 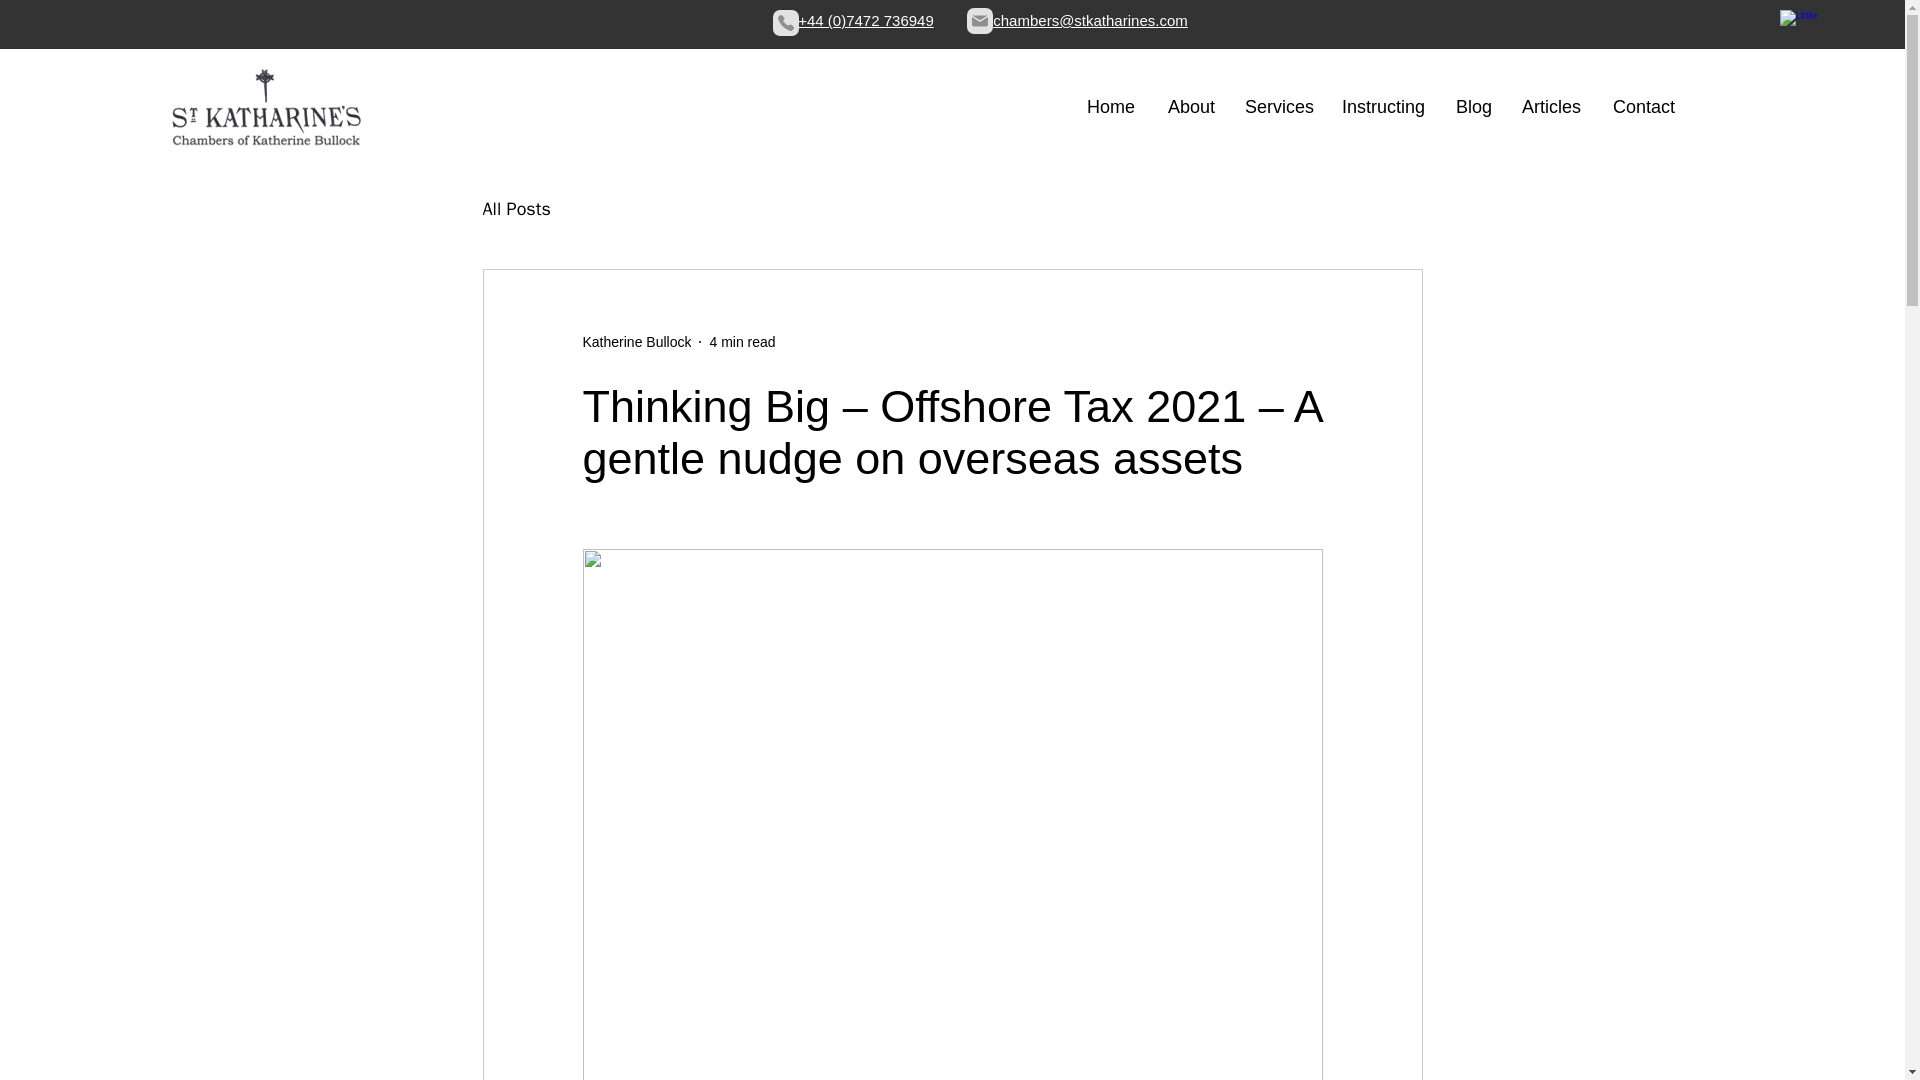 I want to click on Katherine Bullock, so click(x=636, y=342).